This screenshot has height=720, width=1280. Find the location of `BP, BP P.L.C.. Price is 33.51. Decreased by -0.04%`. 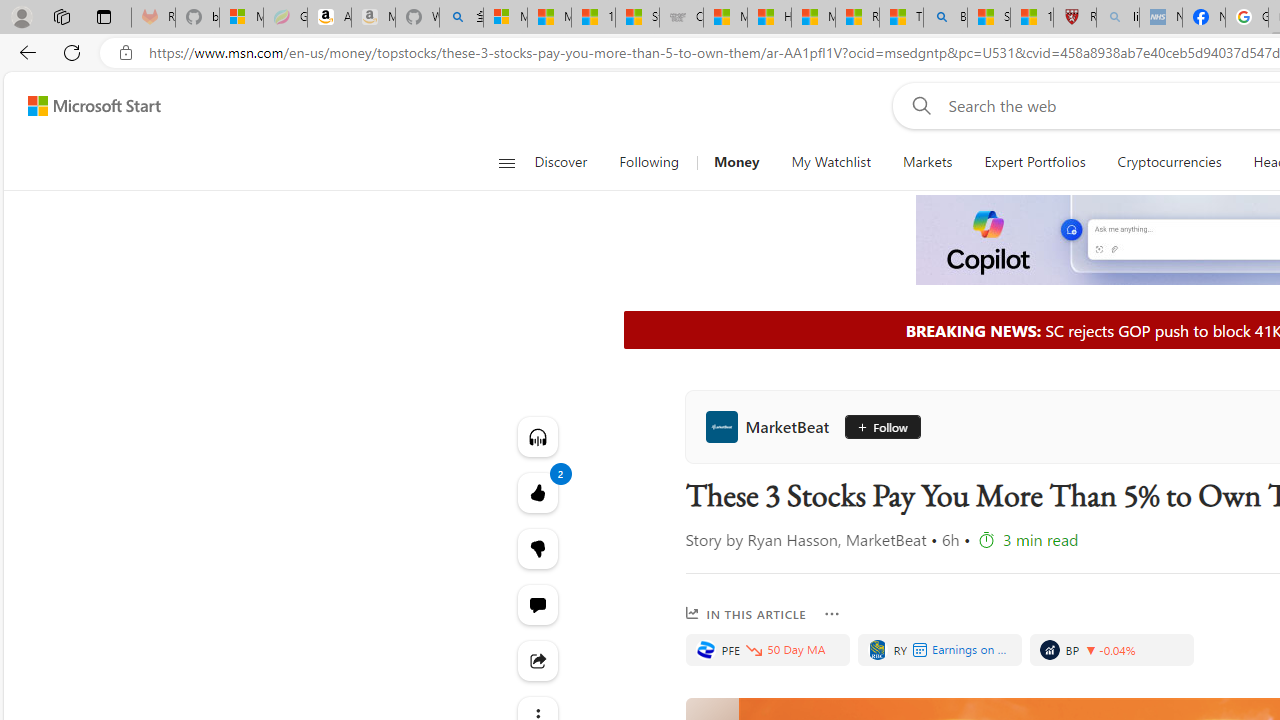

BP, BP P.L.C.. Price is 33.51. Decreased by -0.04% is located at coordinates (1112, 650).